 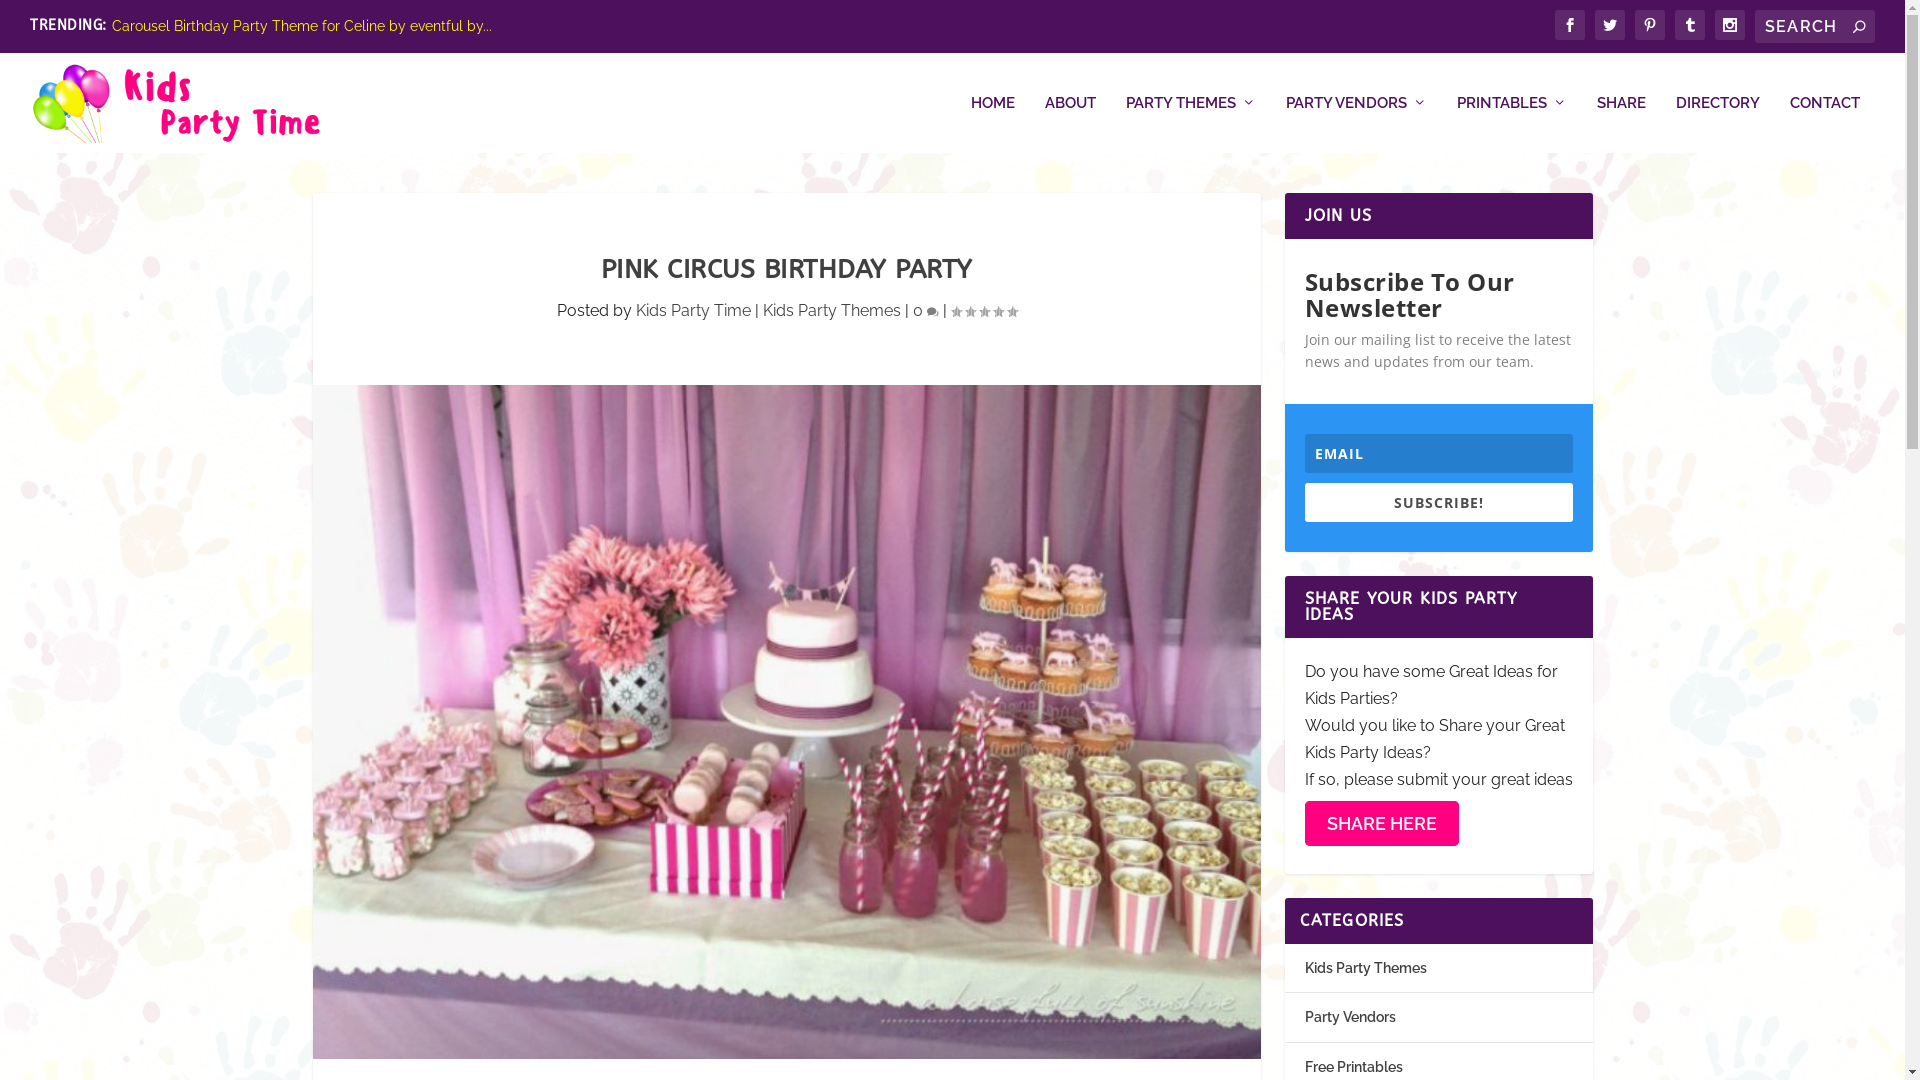 I want to click on DIRECTORY, so click(x=1718, y=124).